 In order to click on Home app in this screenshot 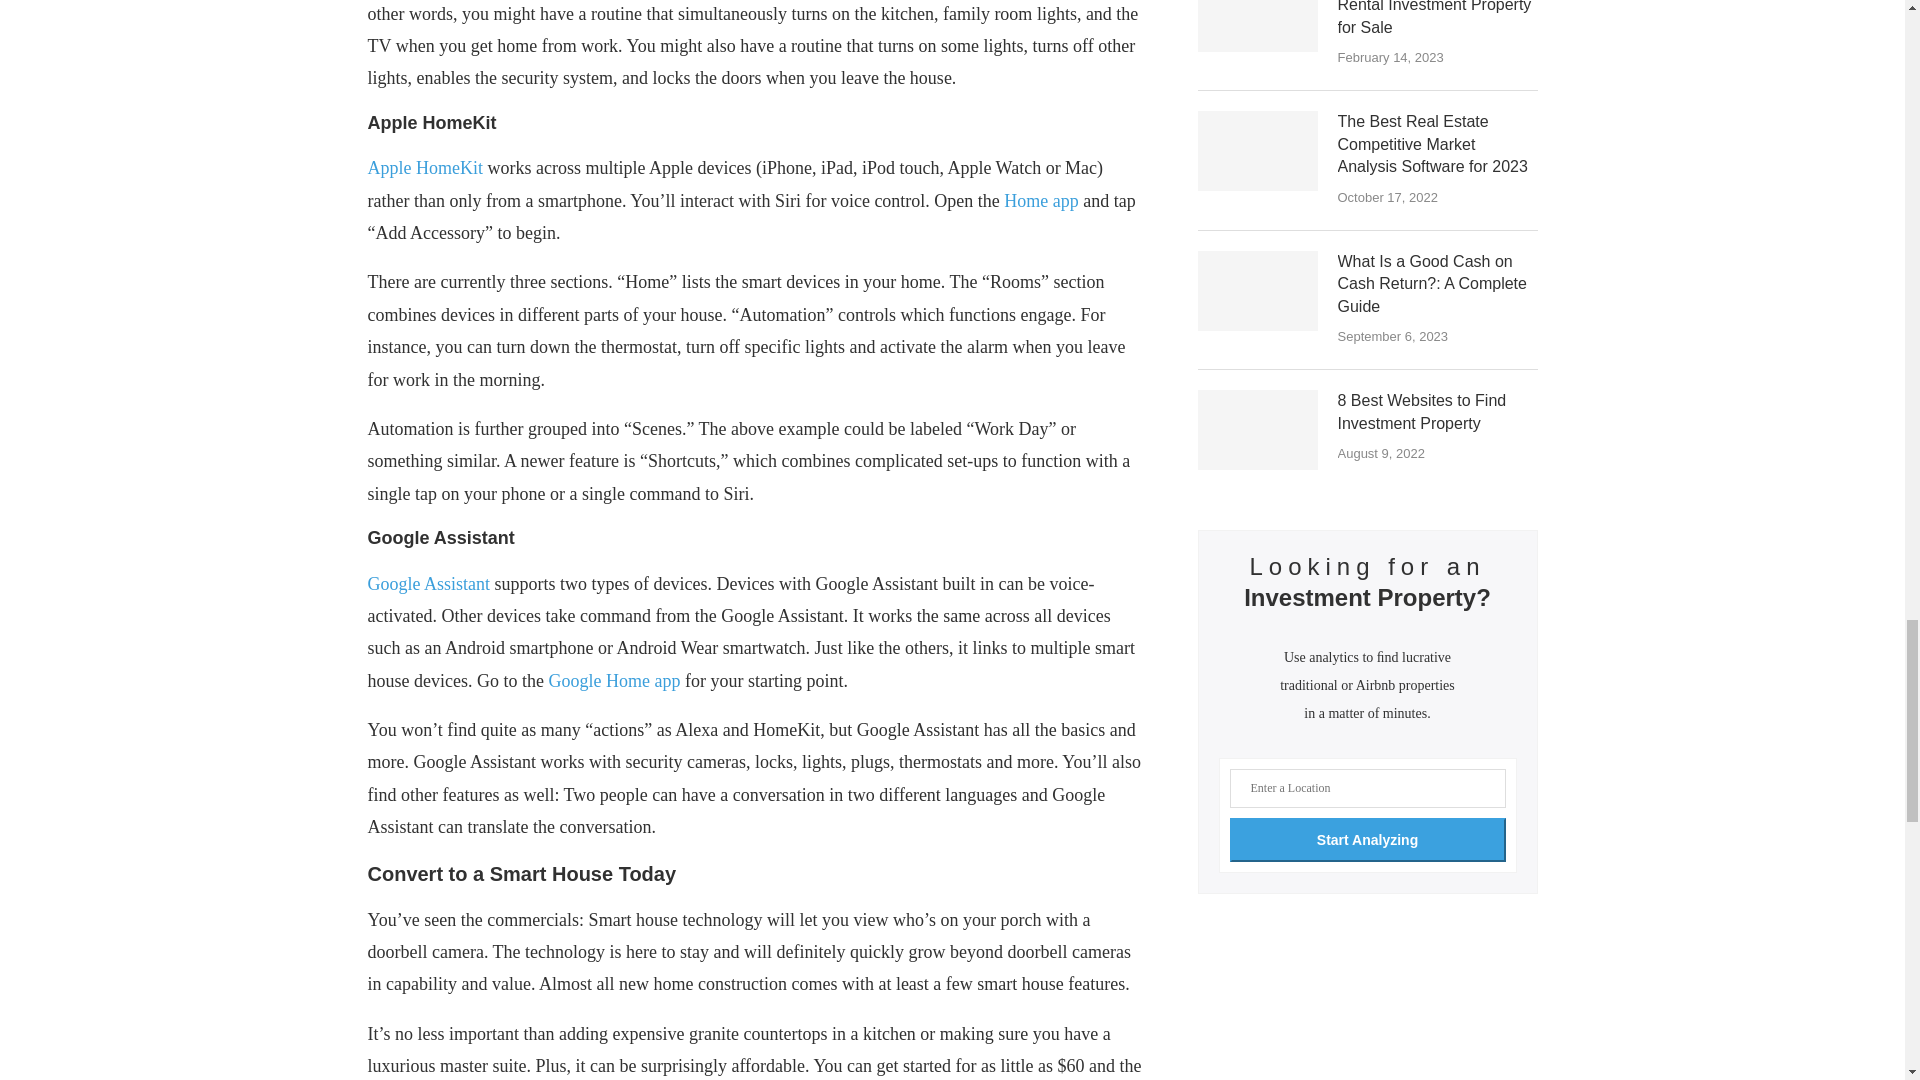, I will do `click(1040, 200)`.